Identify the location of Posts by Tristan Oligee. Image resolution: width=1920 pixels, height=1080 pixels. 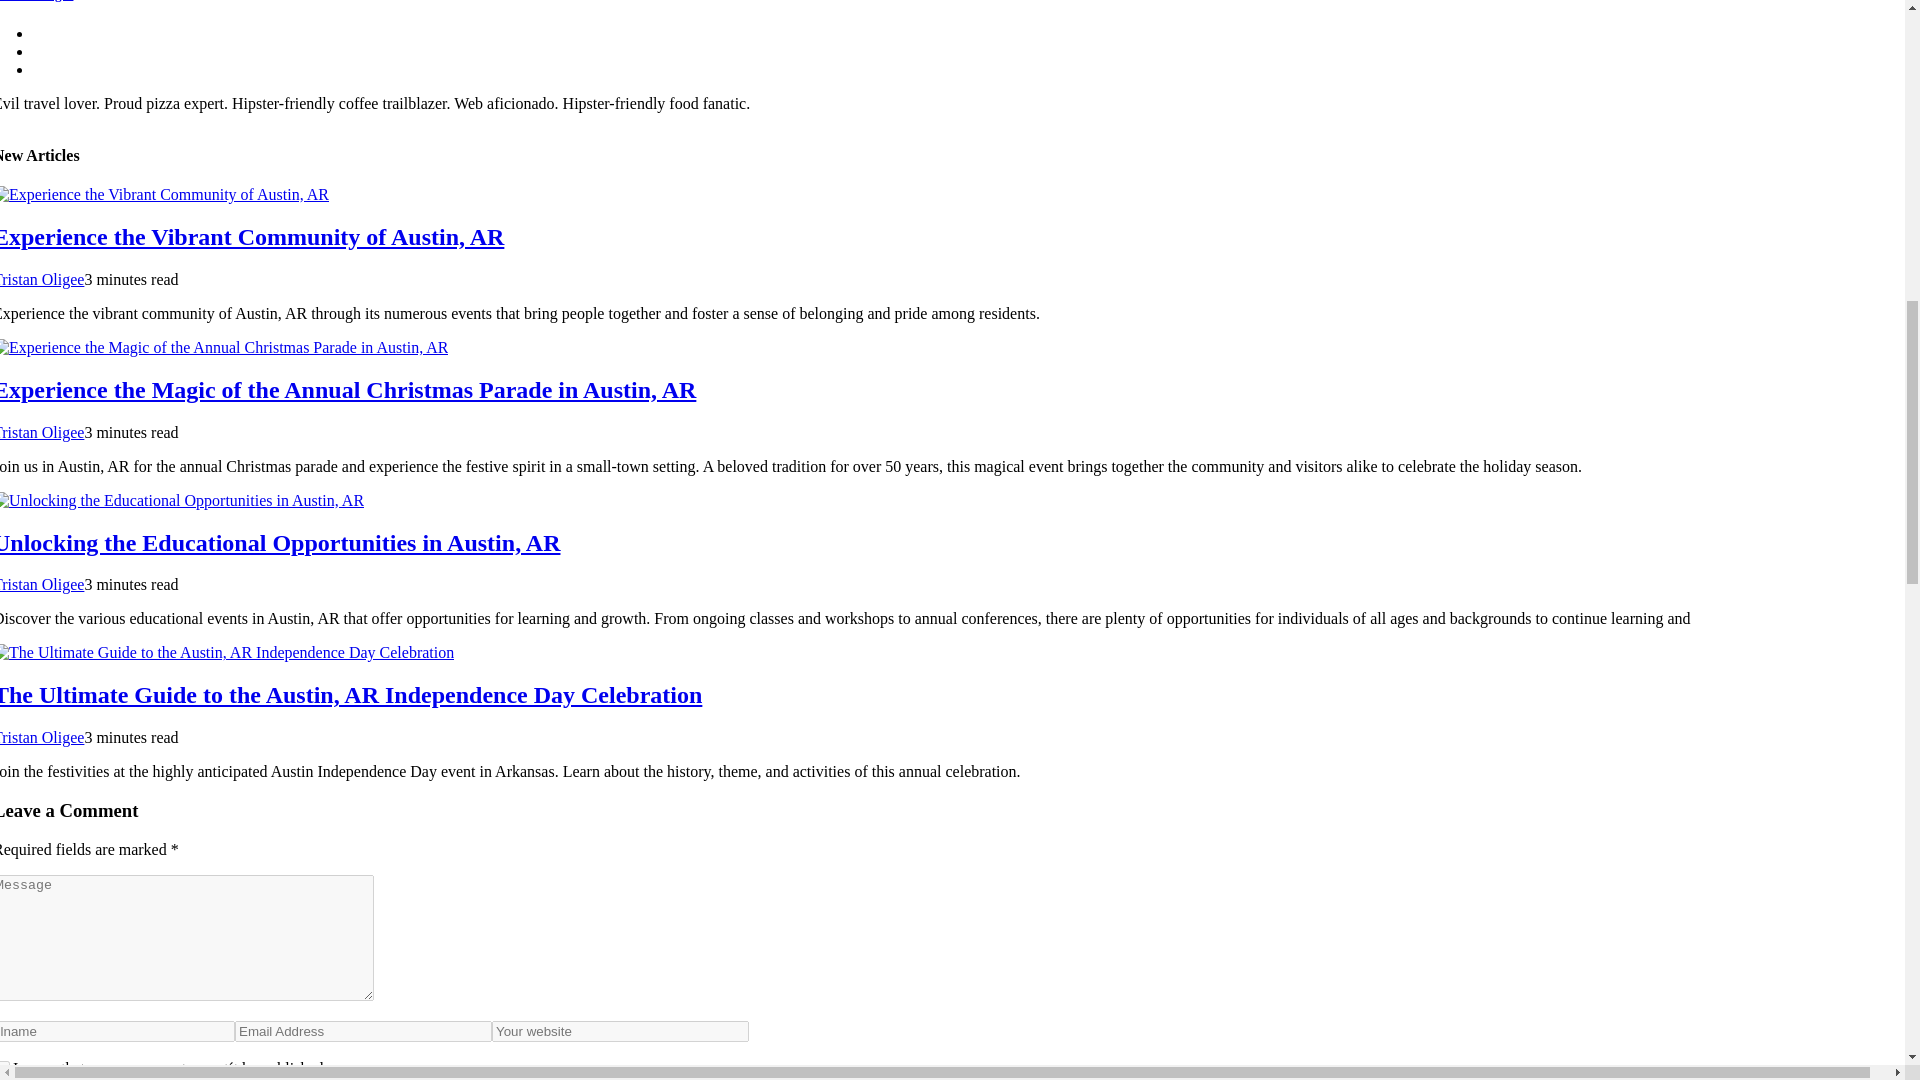
(42, 584).